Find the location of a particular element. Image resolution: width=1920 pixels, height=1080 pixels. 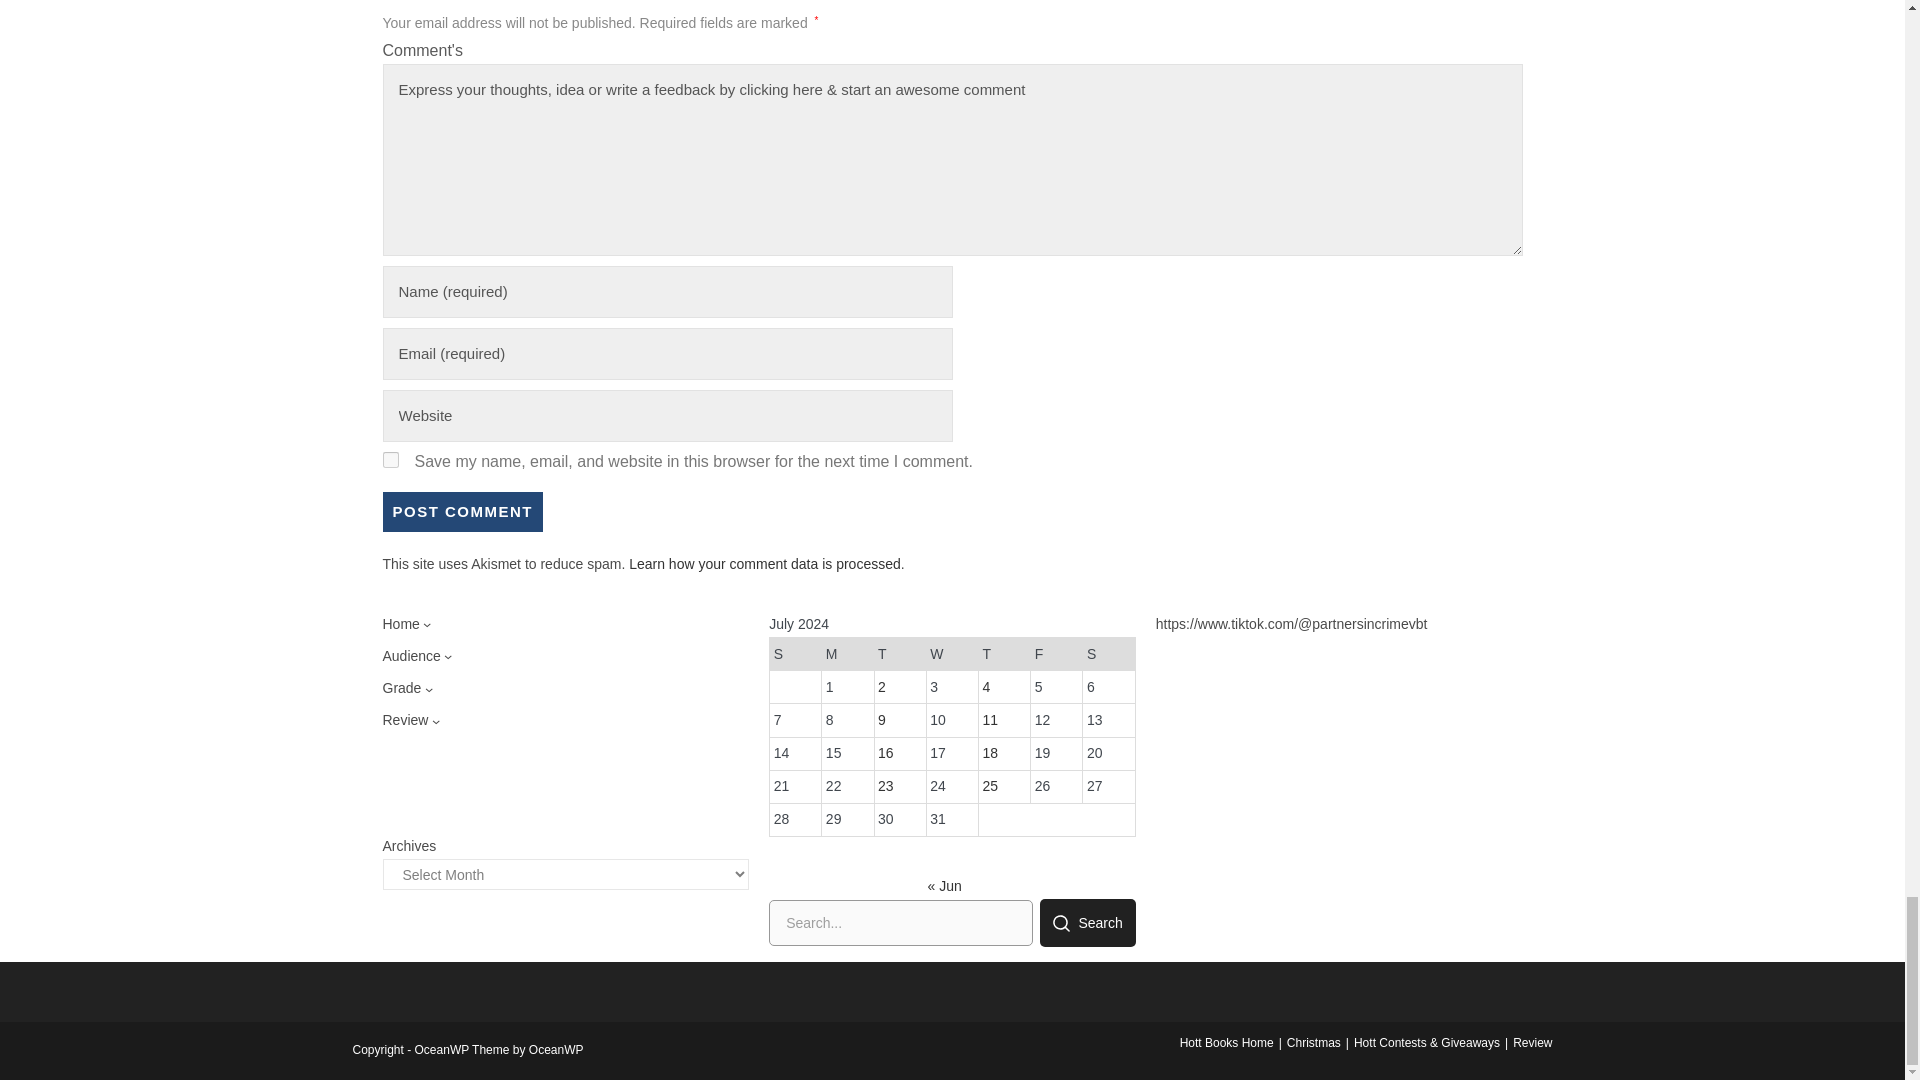

Wednesday is located at coordinates (951, 654).